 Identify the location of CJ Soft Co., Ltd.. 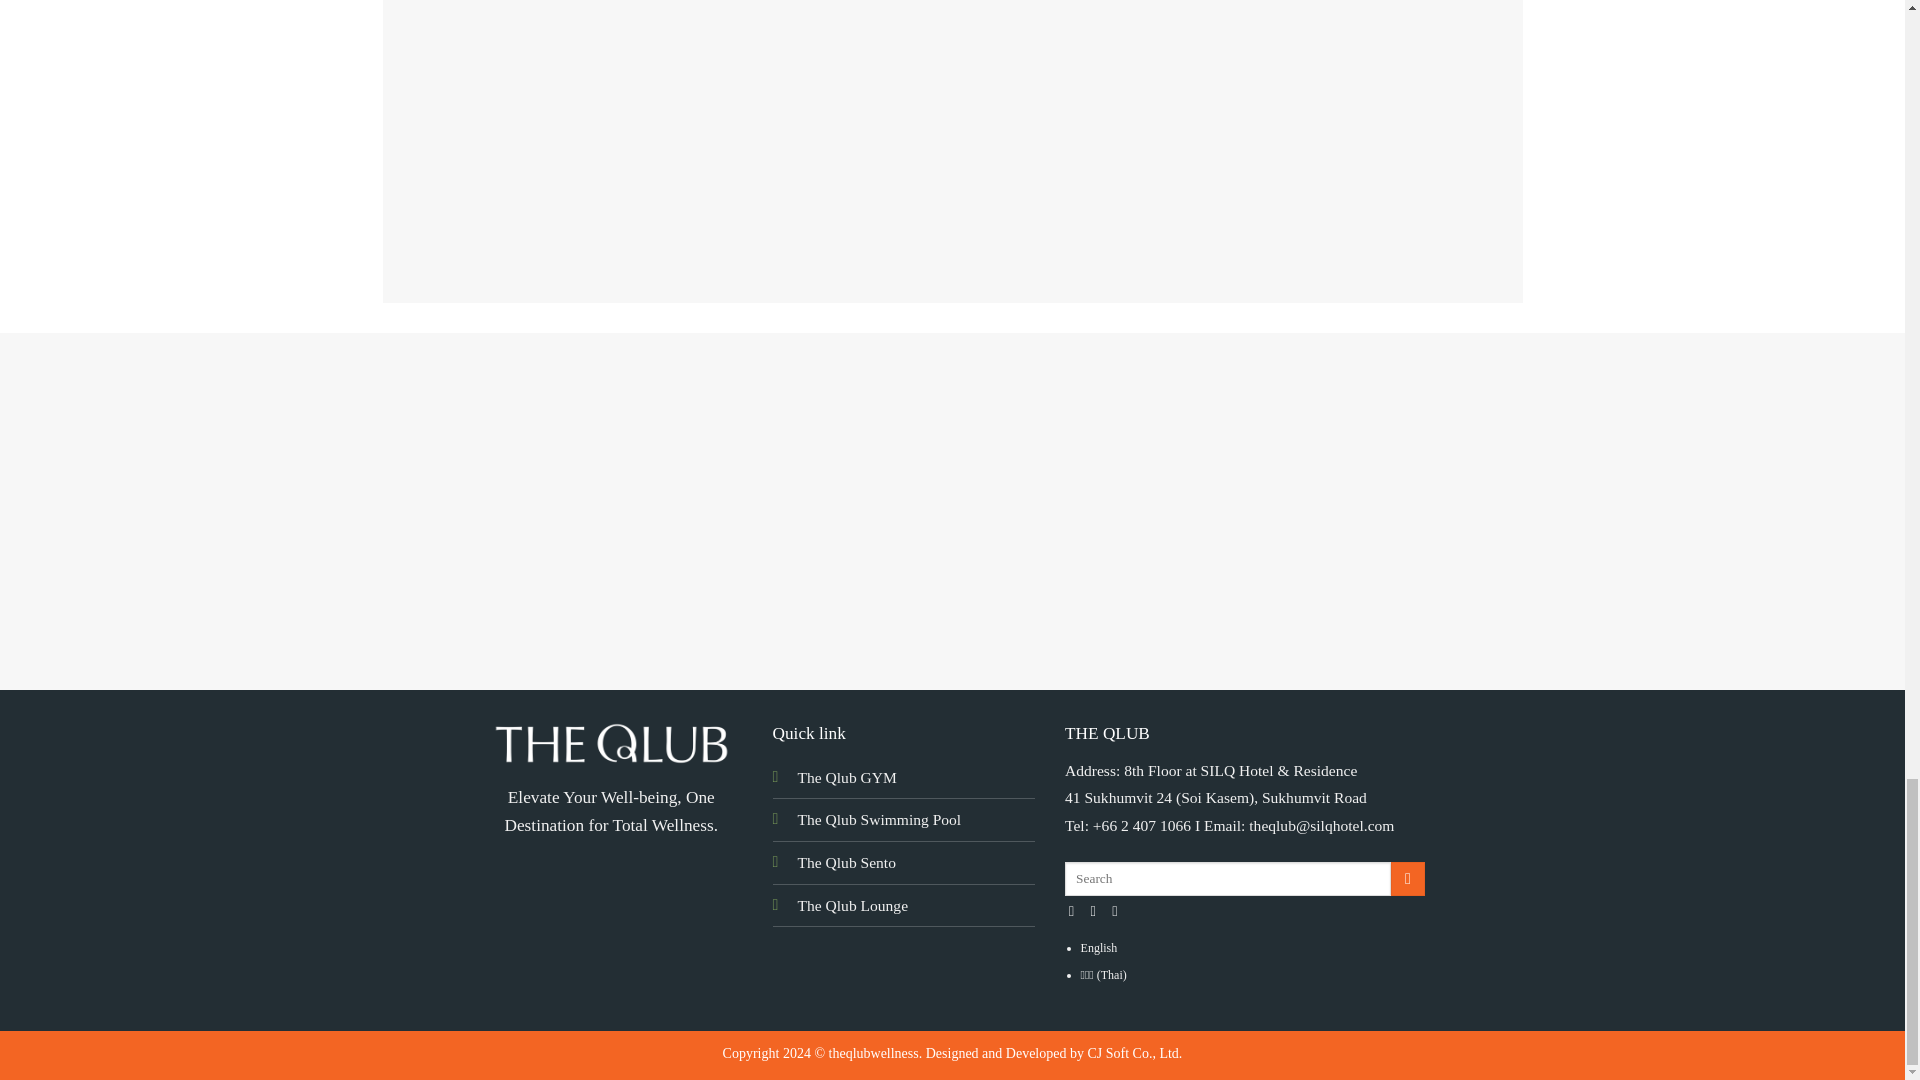
(1134, 1052).